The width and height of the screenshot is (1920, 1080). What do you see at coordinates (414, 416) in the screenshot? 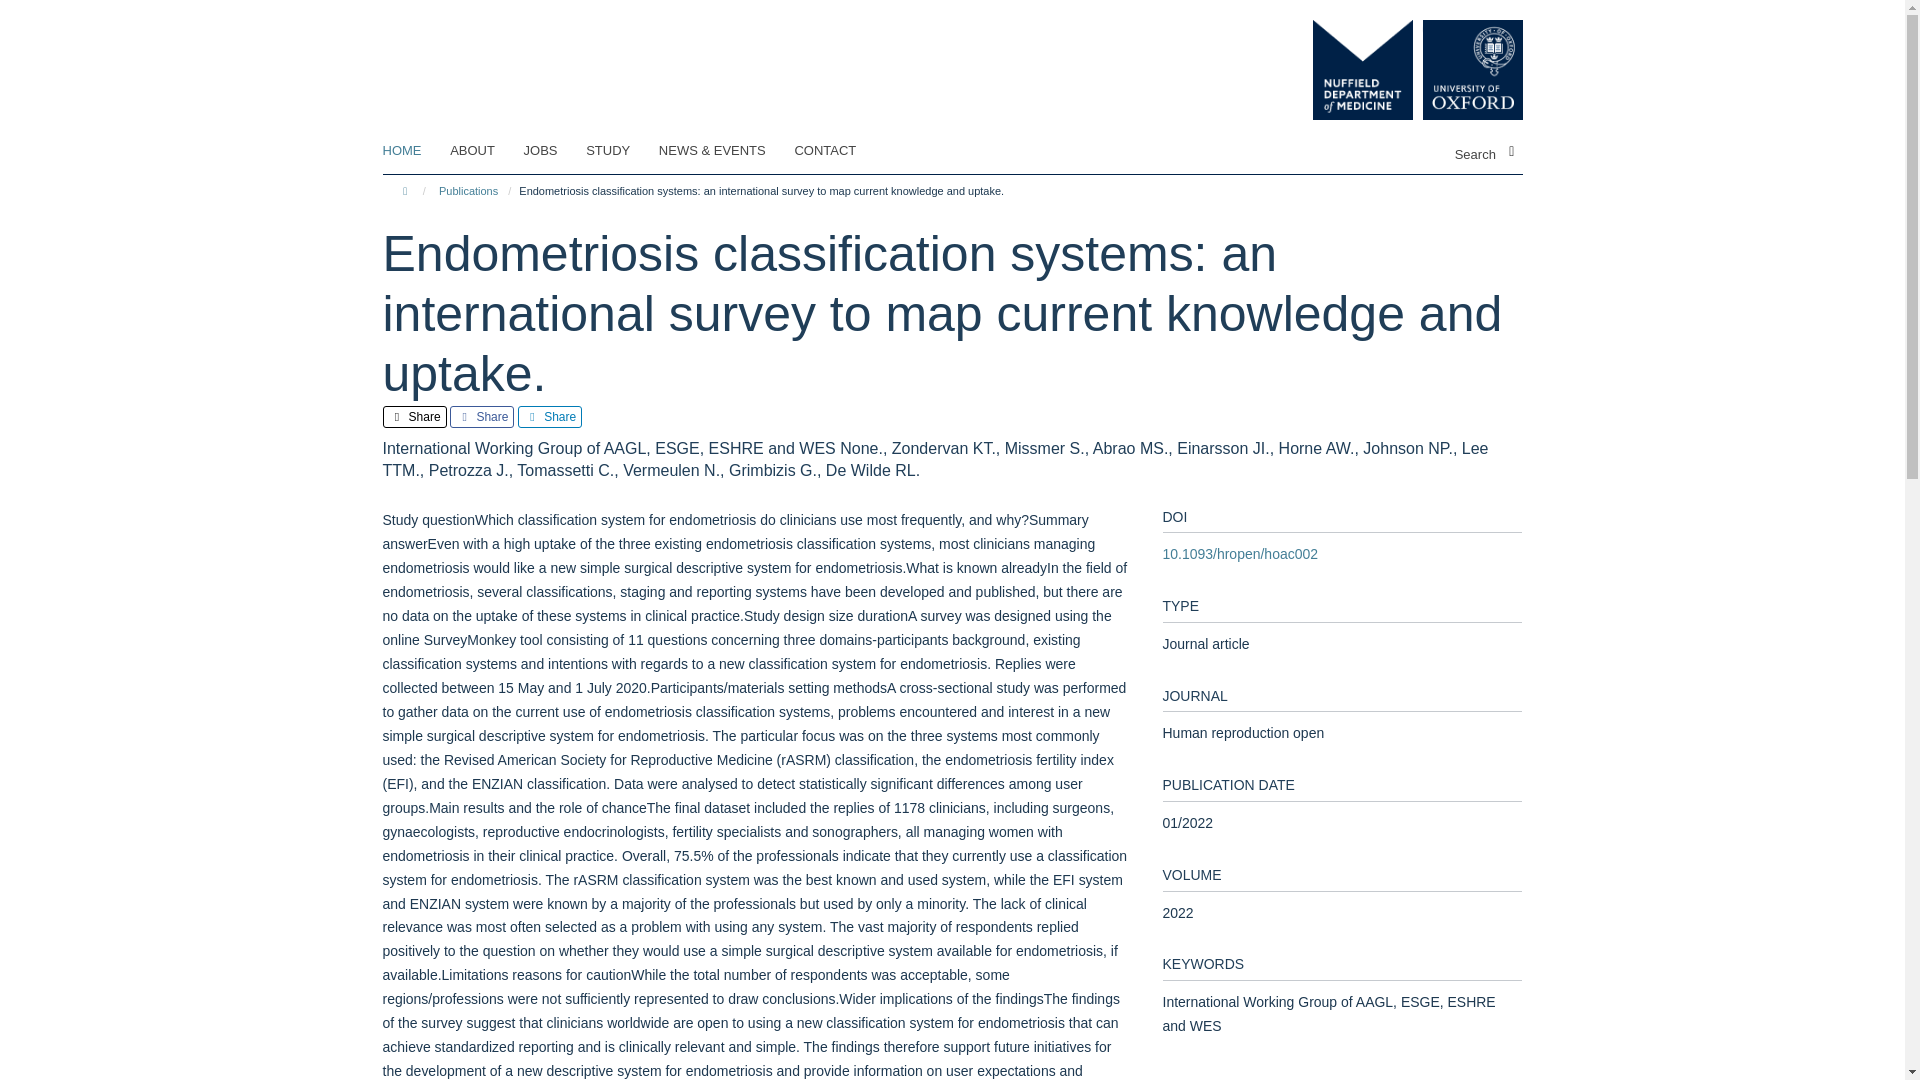
I see `Share` at bounding box center [414, 416].